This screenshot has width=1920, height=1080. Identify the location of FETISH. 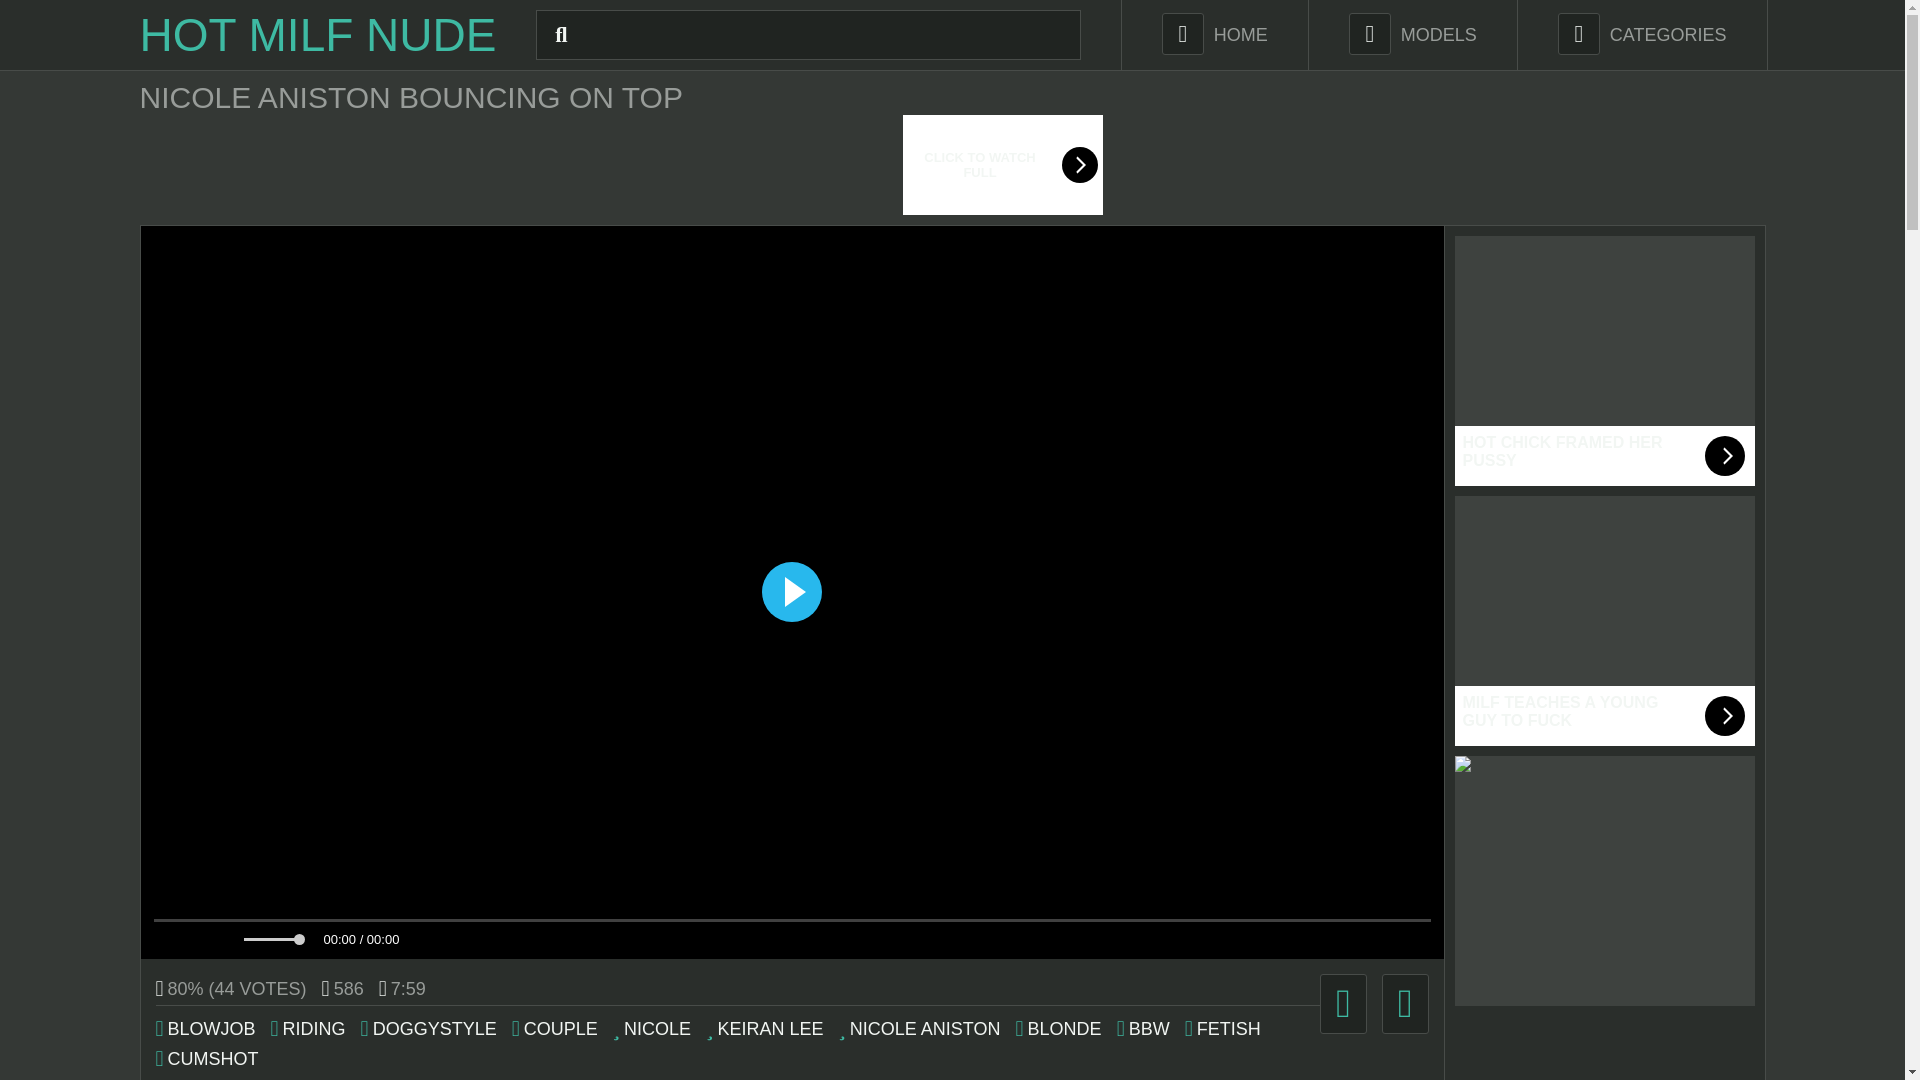
(1222, 1029).